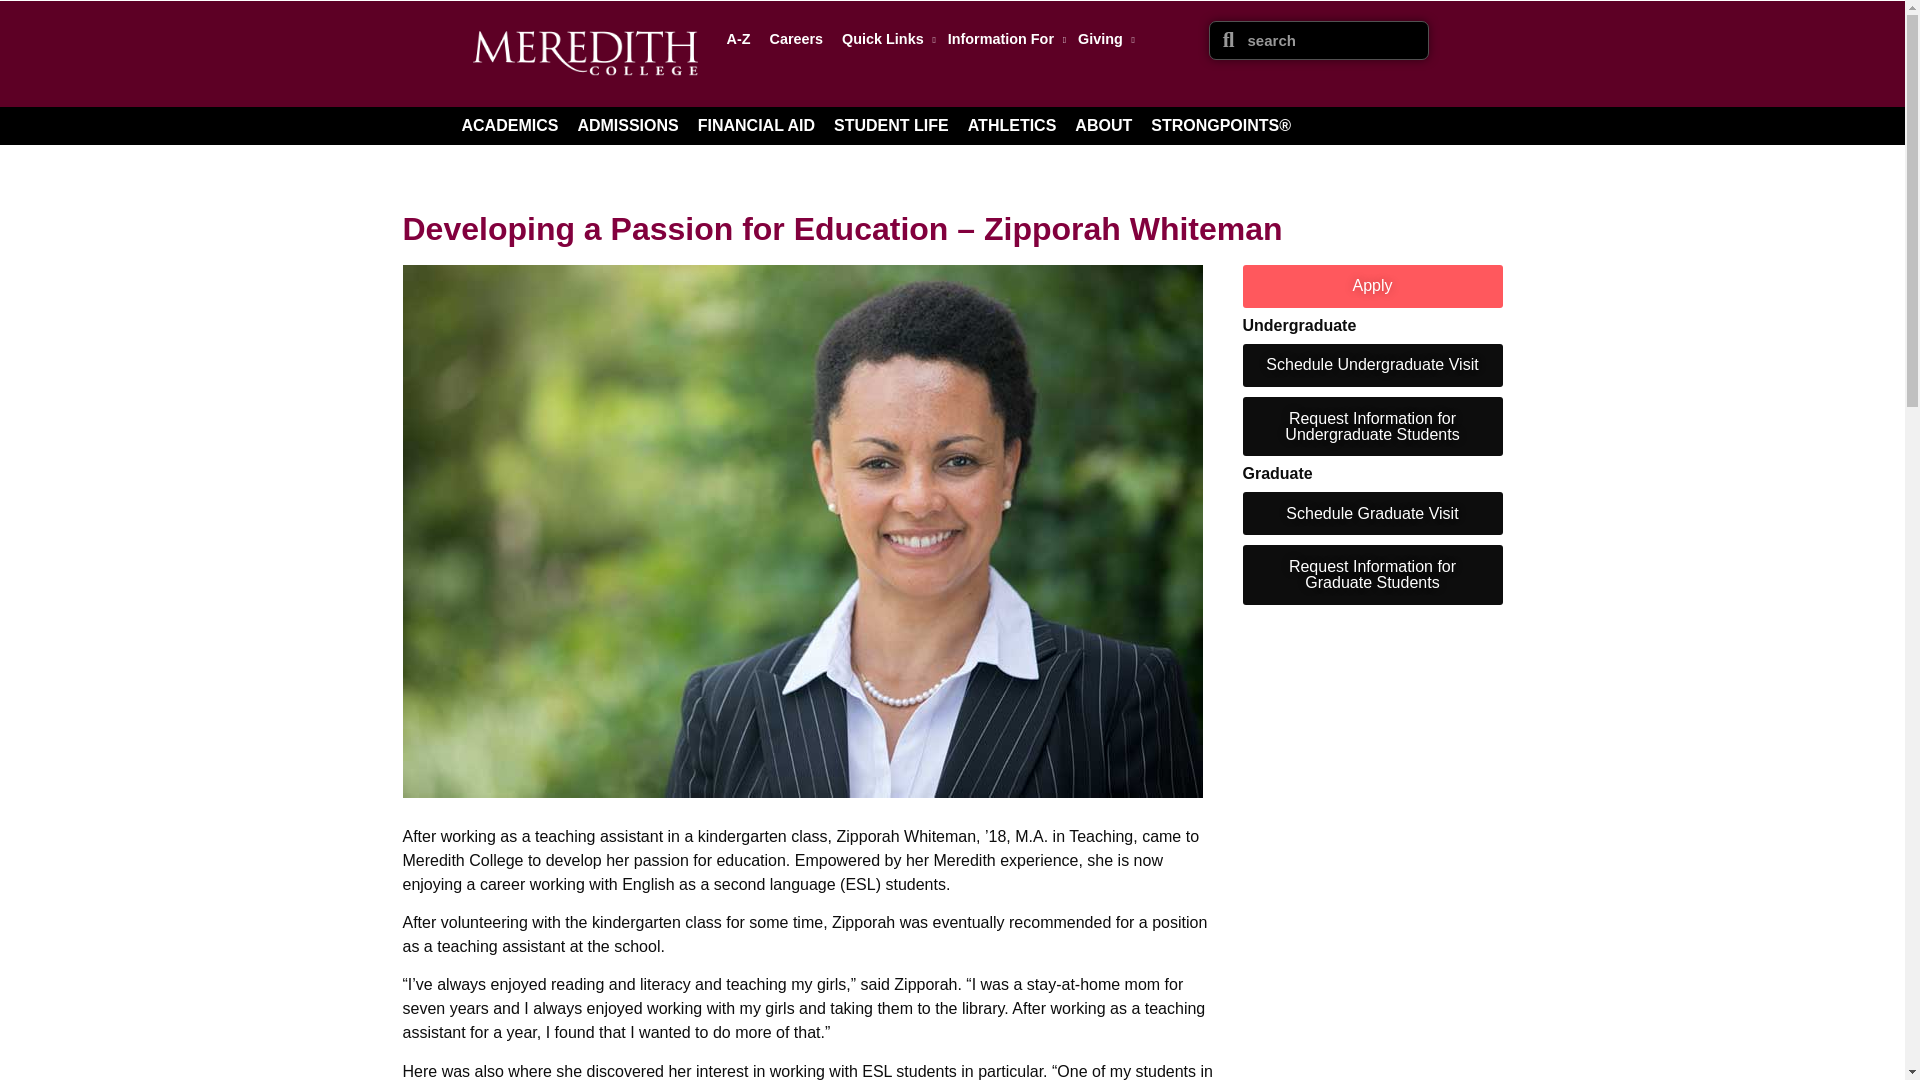 This screenshot has width=1920, height=1080. Describe the element at coordinates (626, 125) in the screenshot. I see `ADMISSIONS` at that location.